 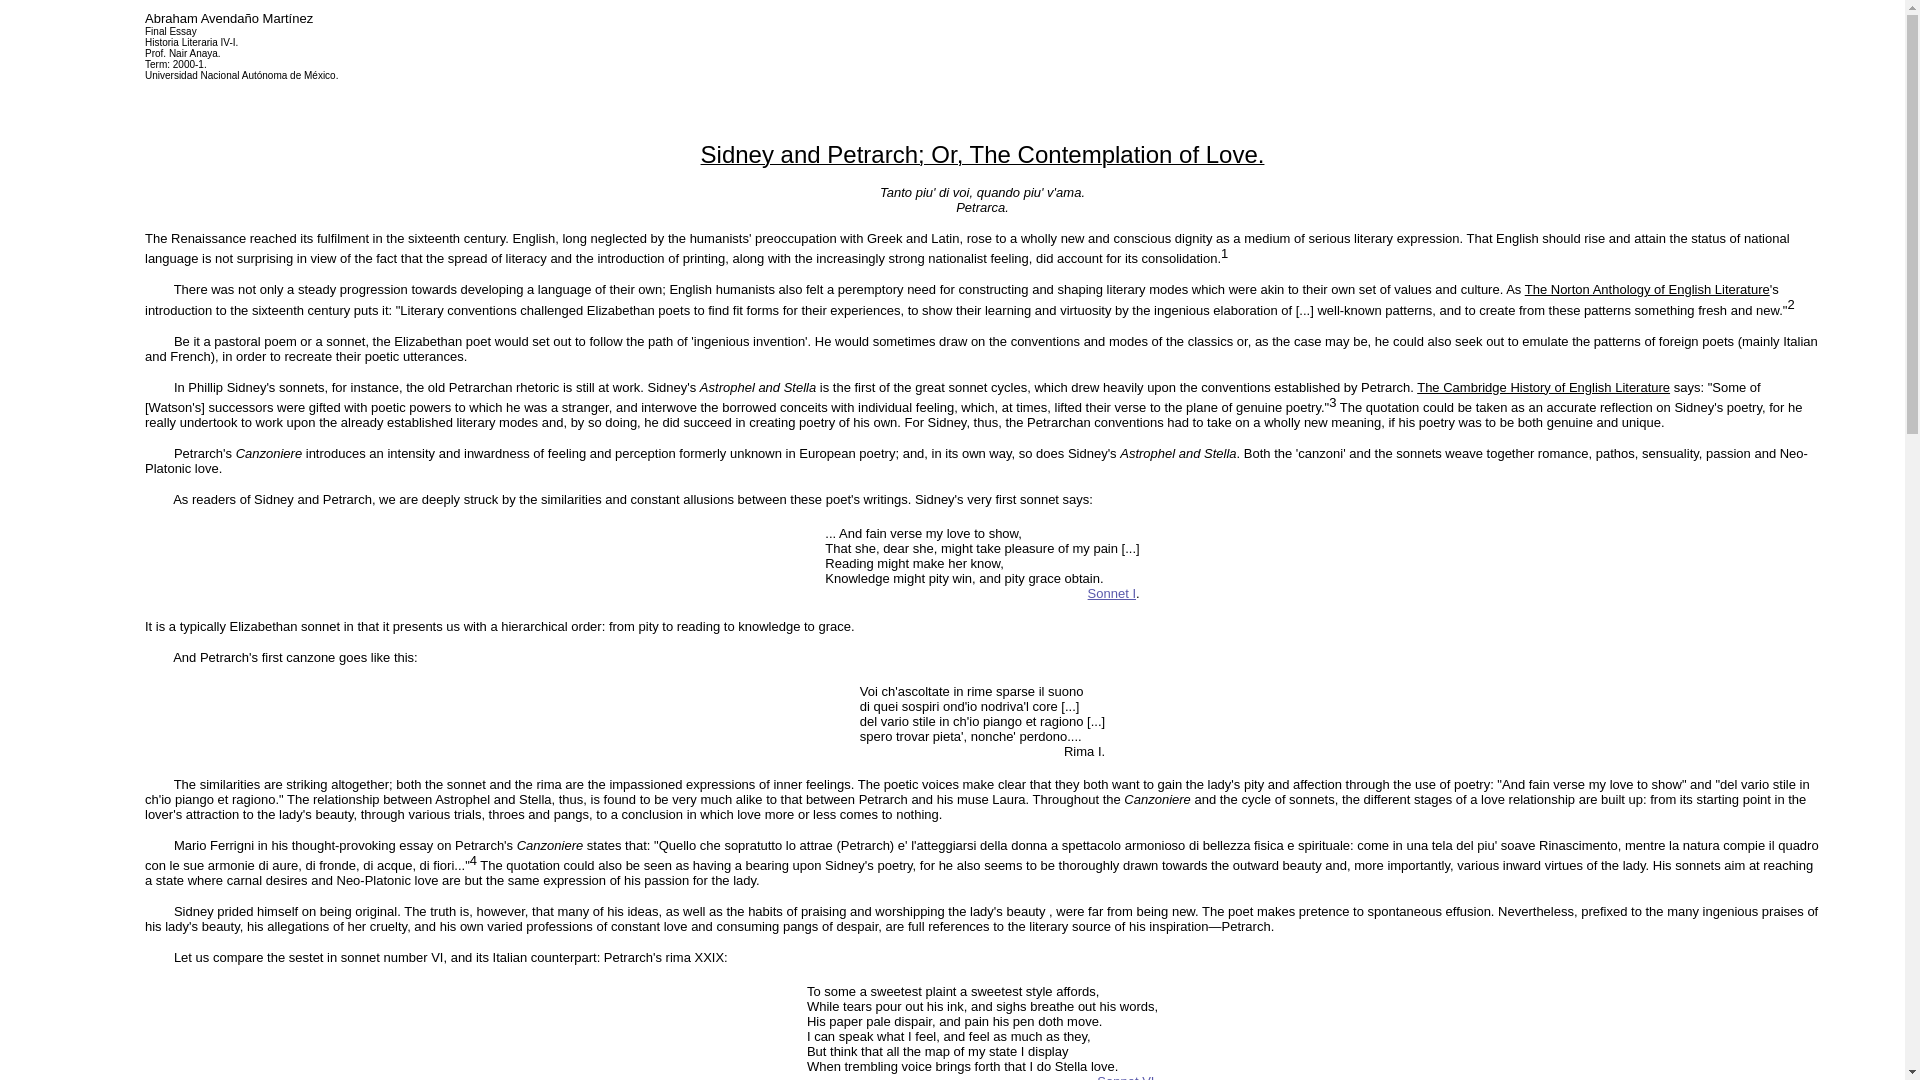 What do you see at coordinates (1124, 1076) in the screenshot?
I see `Sonnet VI` at bounding box center [1124, 1076].